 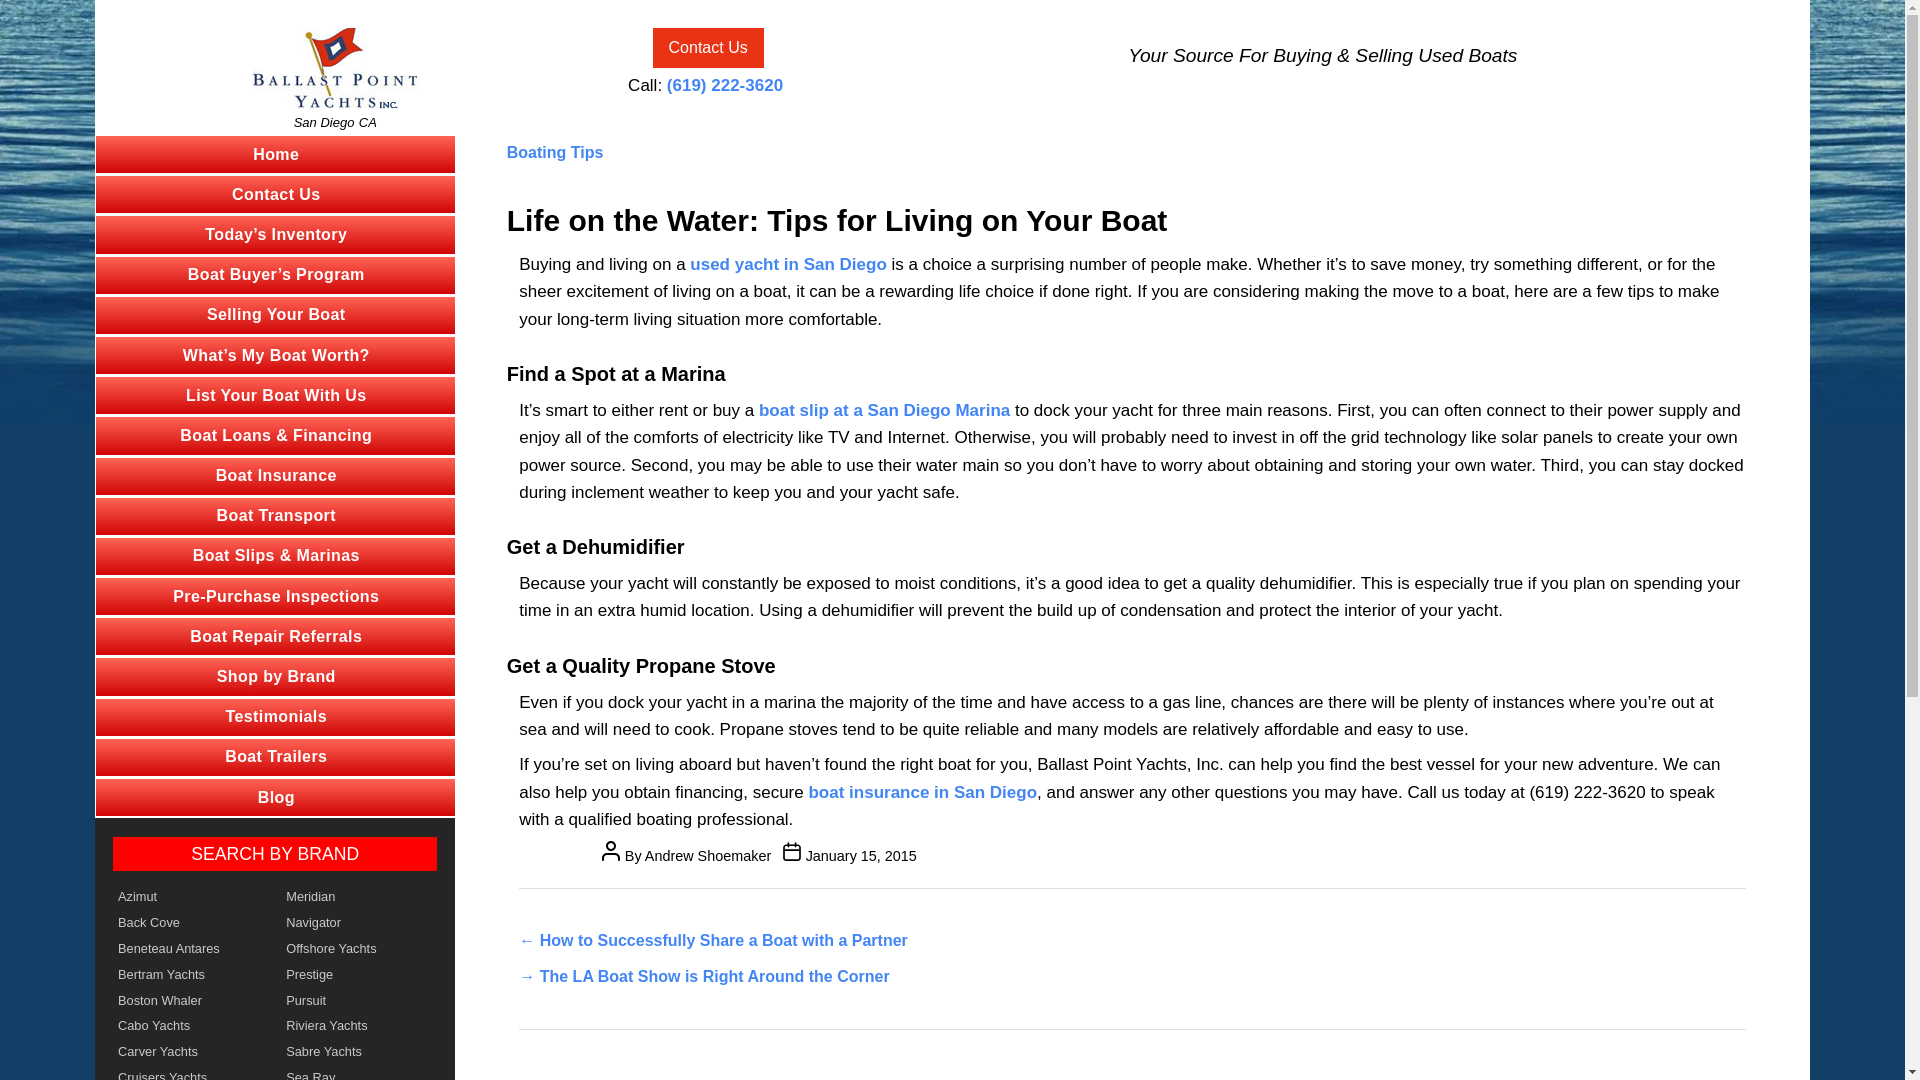 What do you see at coordinates (275, 394) in the screenshot?
I see `List Your Boat With Us` at bounding box center [275, 394].